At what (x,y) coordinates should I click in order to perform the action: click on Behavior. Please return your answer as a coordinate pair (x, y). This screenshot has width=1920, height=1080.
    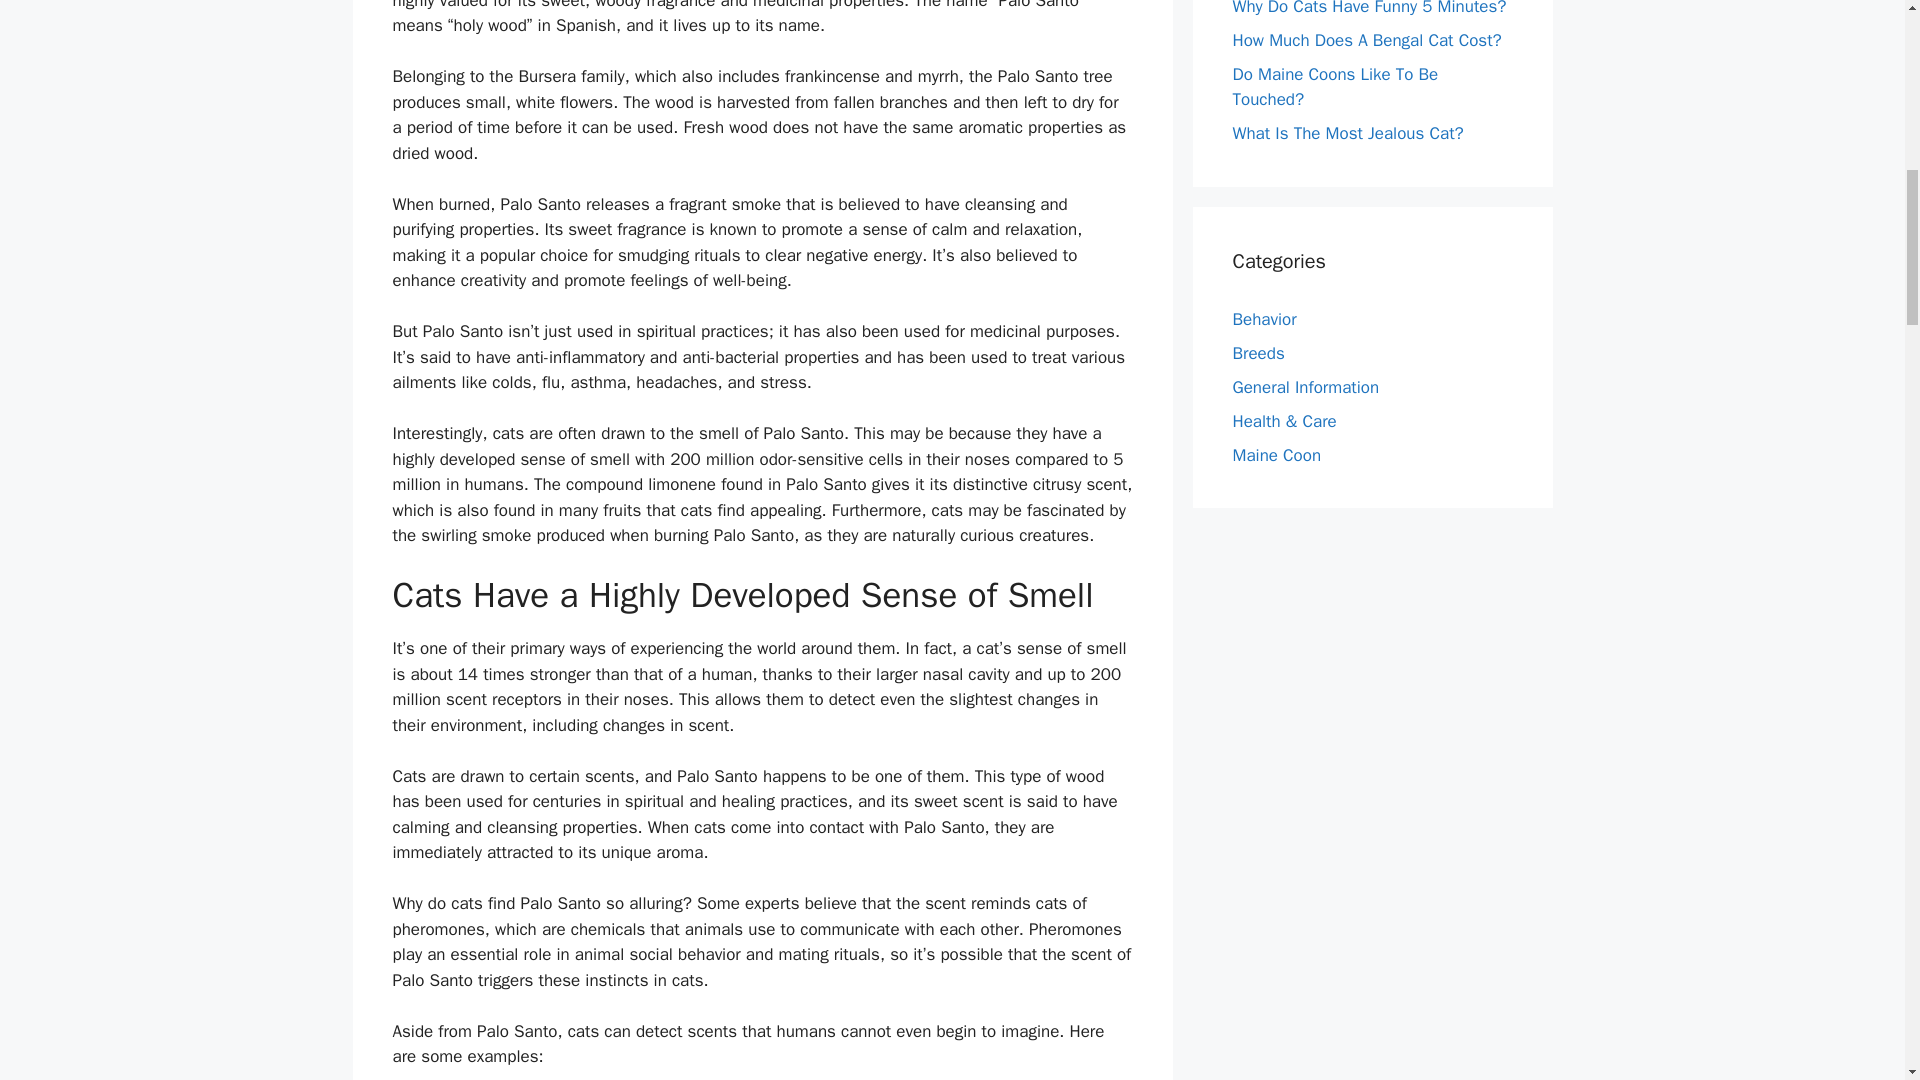
    Looking at the image, I should click on (1264, 319).